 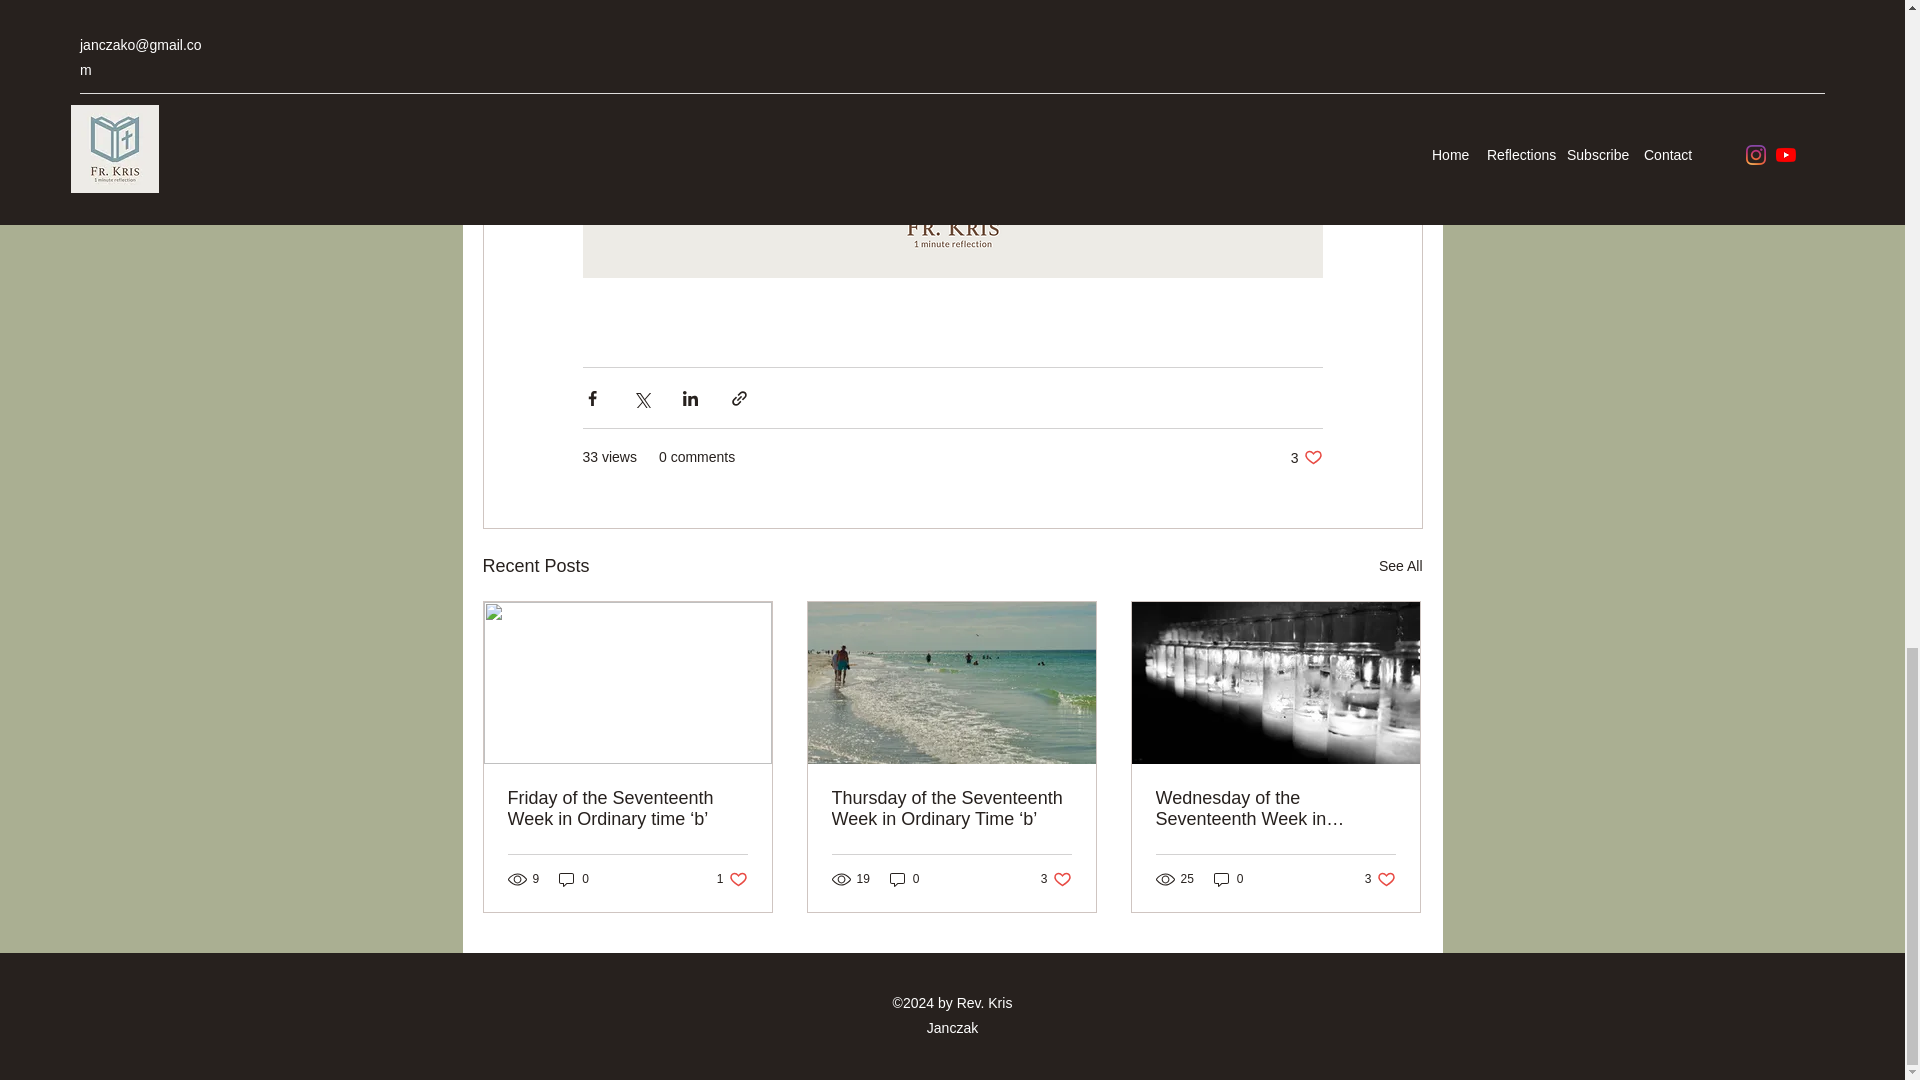 I want to click on See All, so click(x=732, y=879).